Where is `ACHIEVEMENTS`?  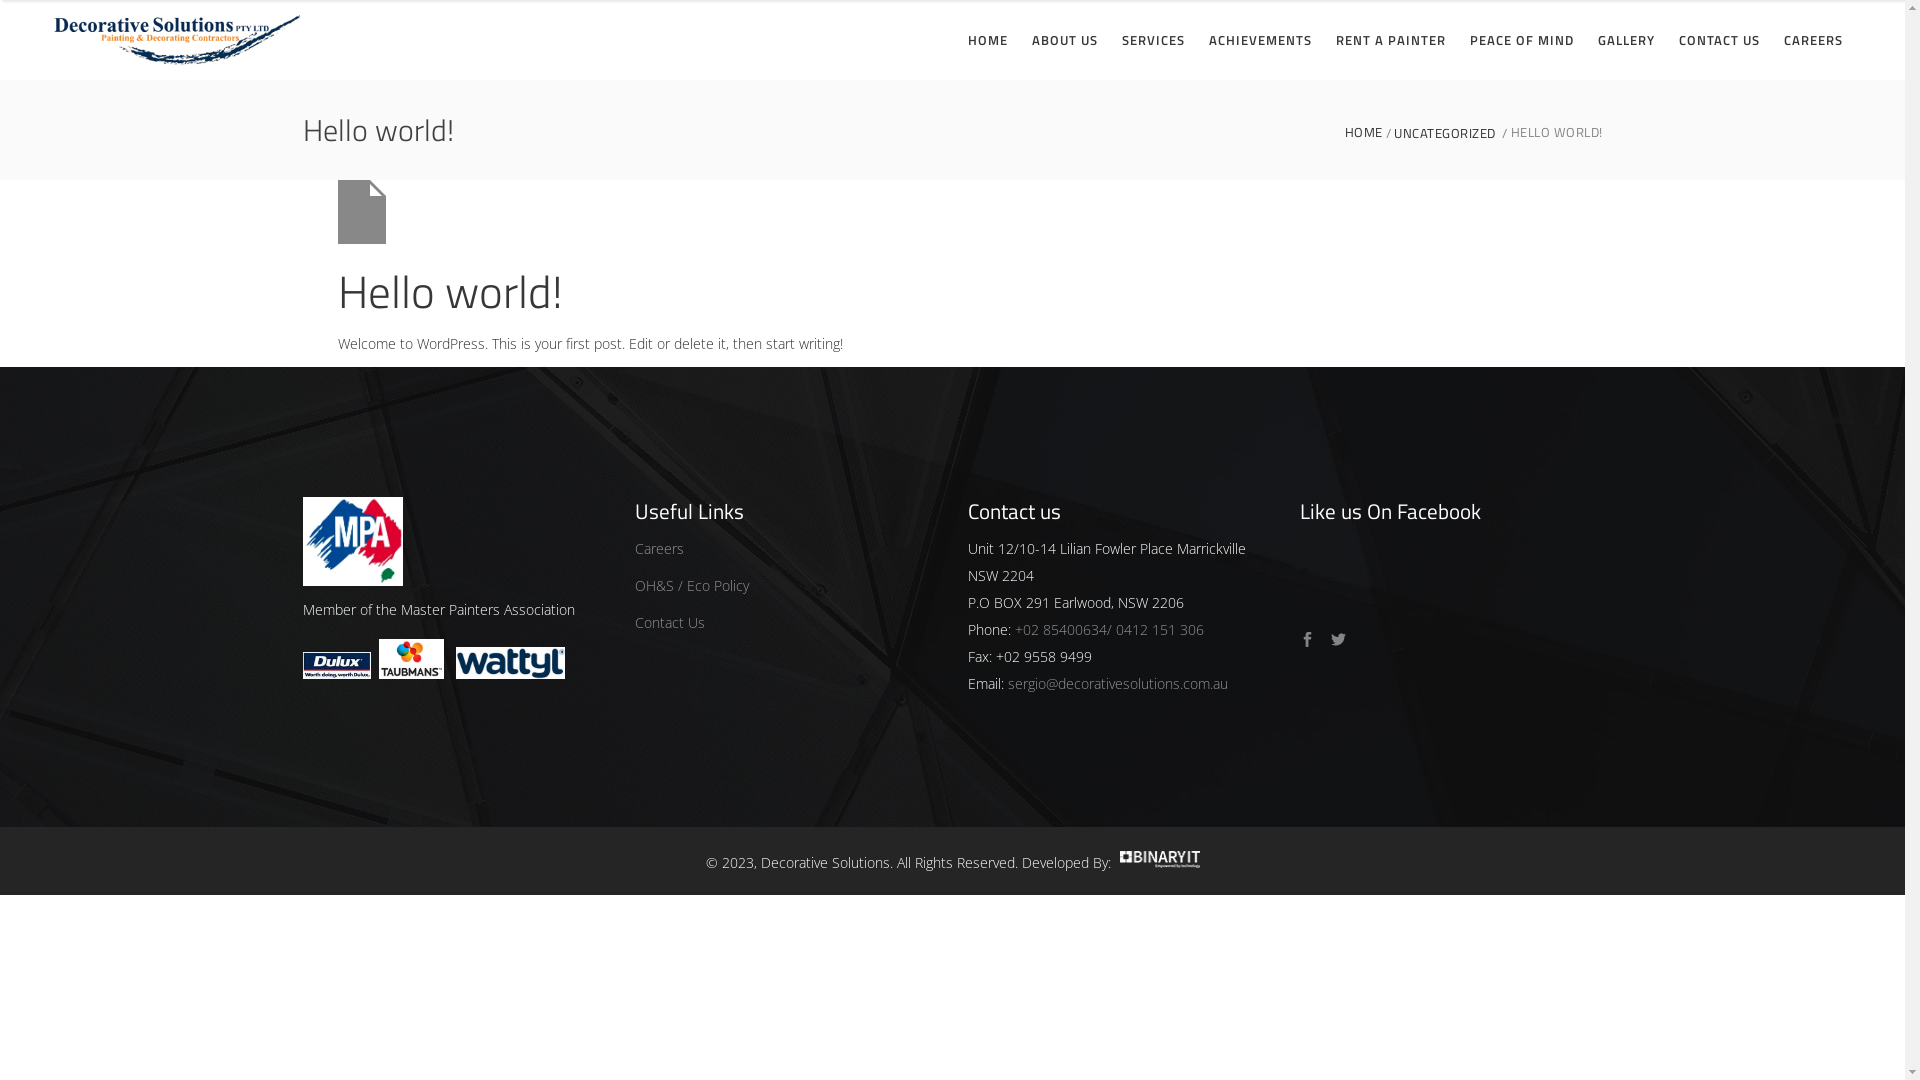 ACHIEVEMENTS is located at coordinates (1260, 40).